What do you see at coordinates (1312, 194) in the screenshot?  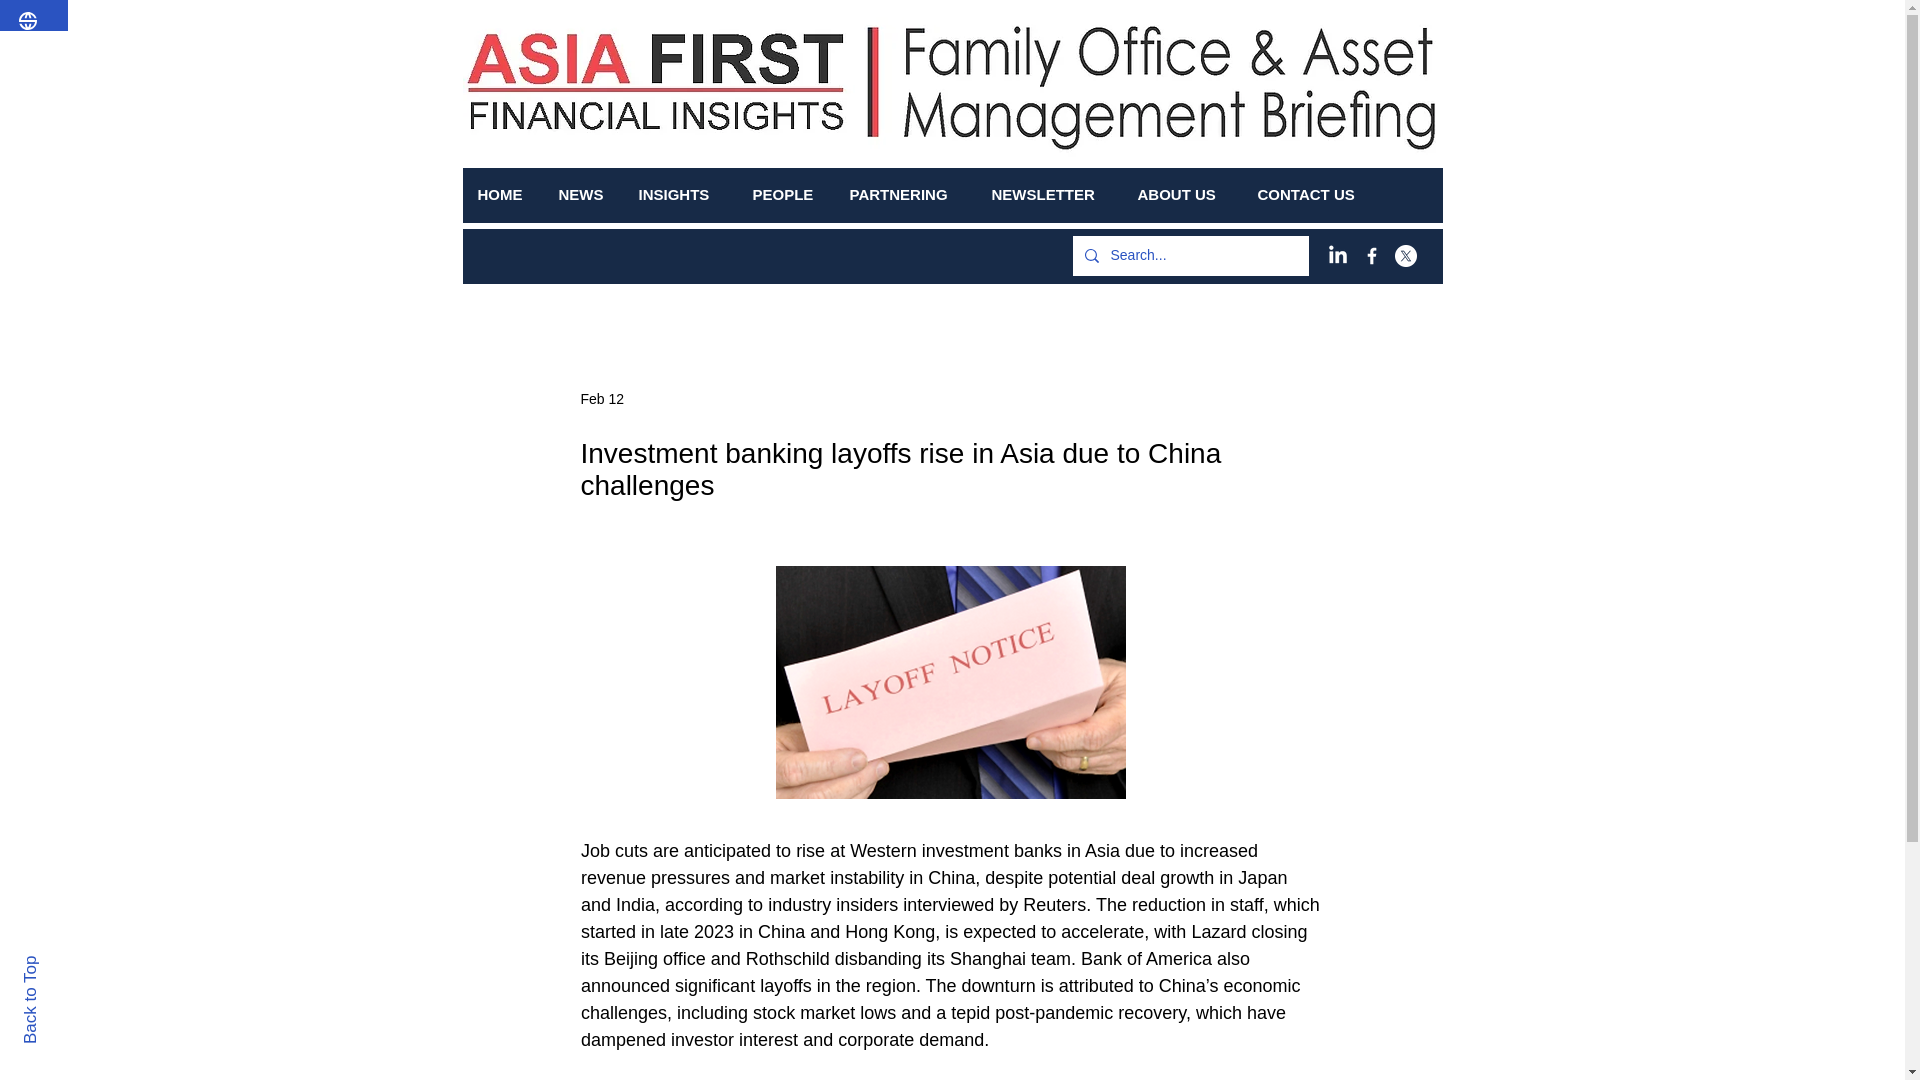 I see `CONTACT US` at bounding box center [1312, 194].